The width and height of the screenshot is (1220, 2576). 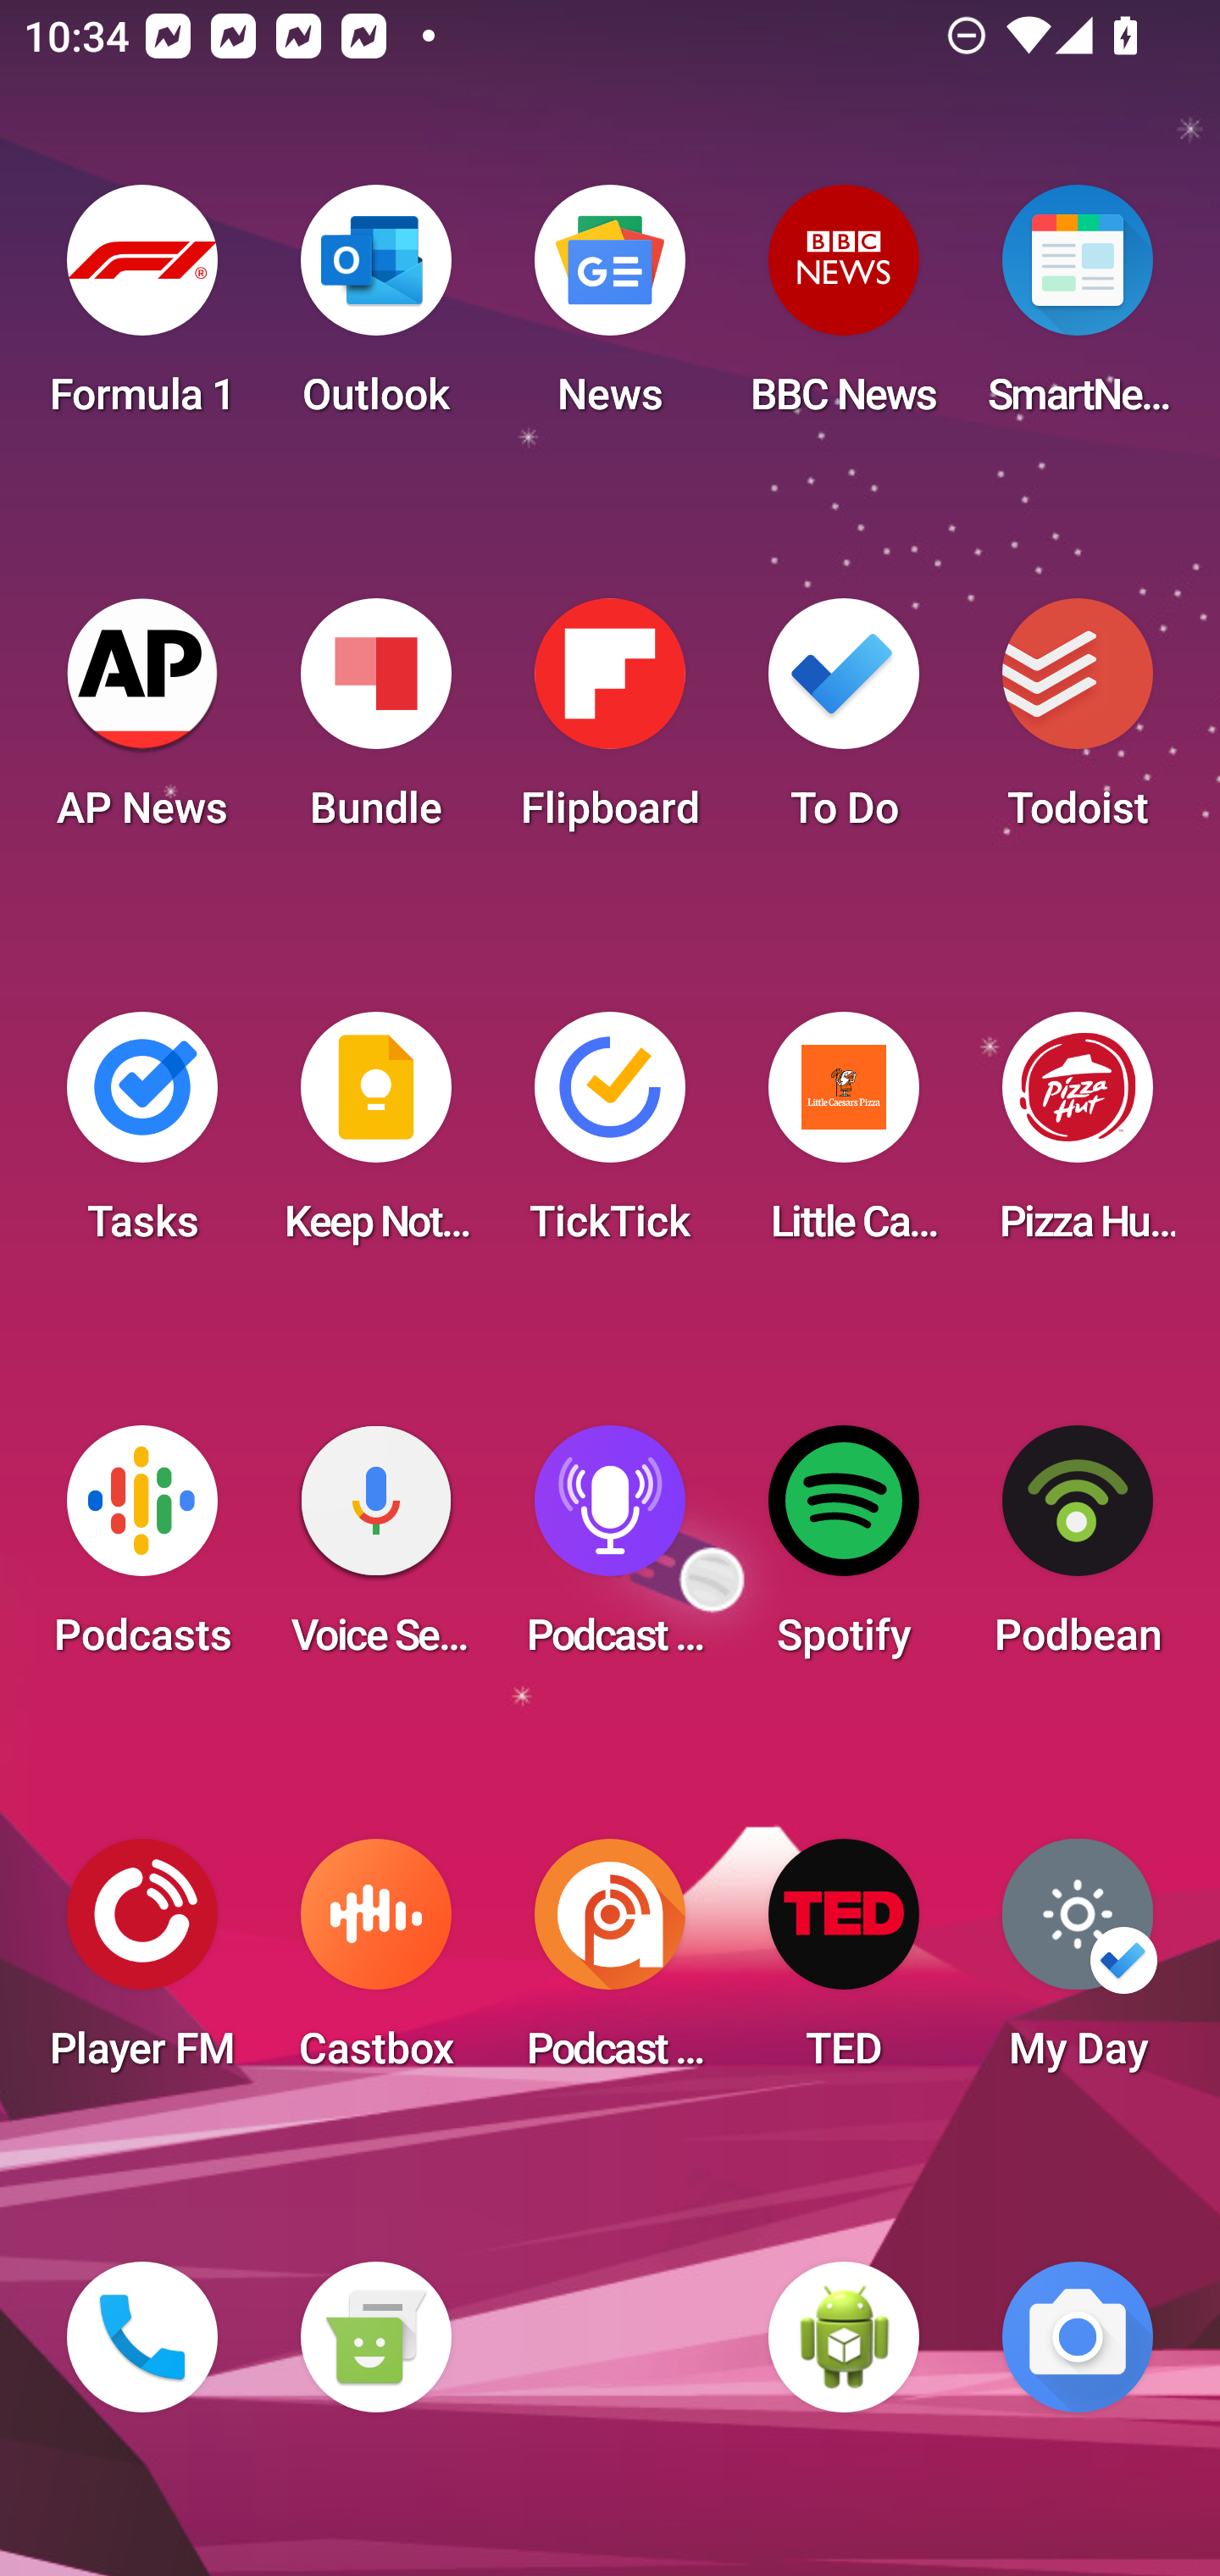 I want to click on Keep Notes, so click(x=375, y=1137).